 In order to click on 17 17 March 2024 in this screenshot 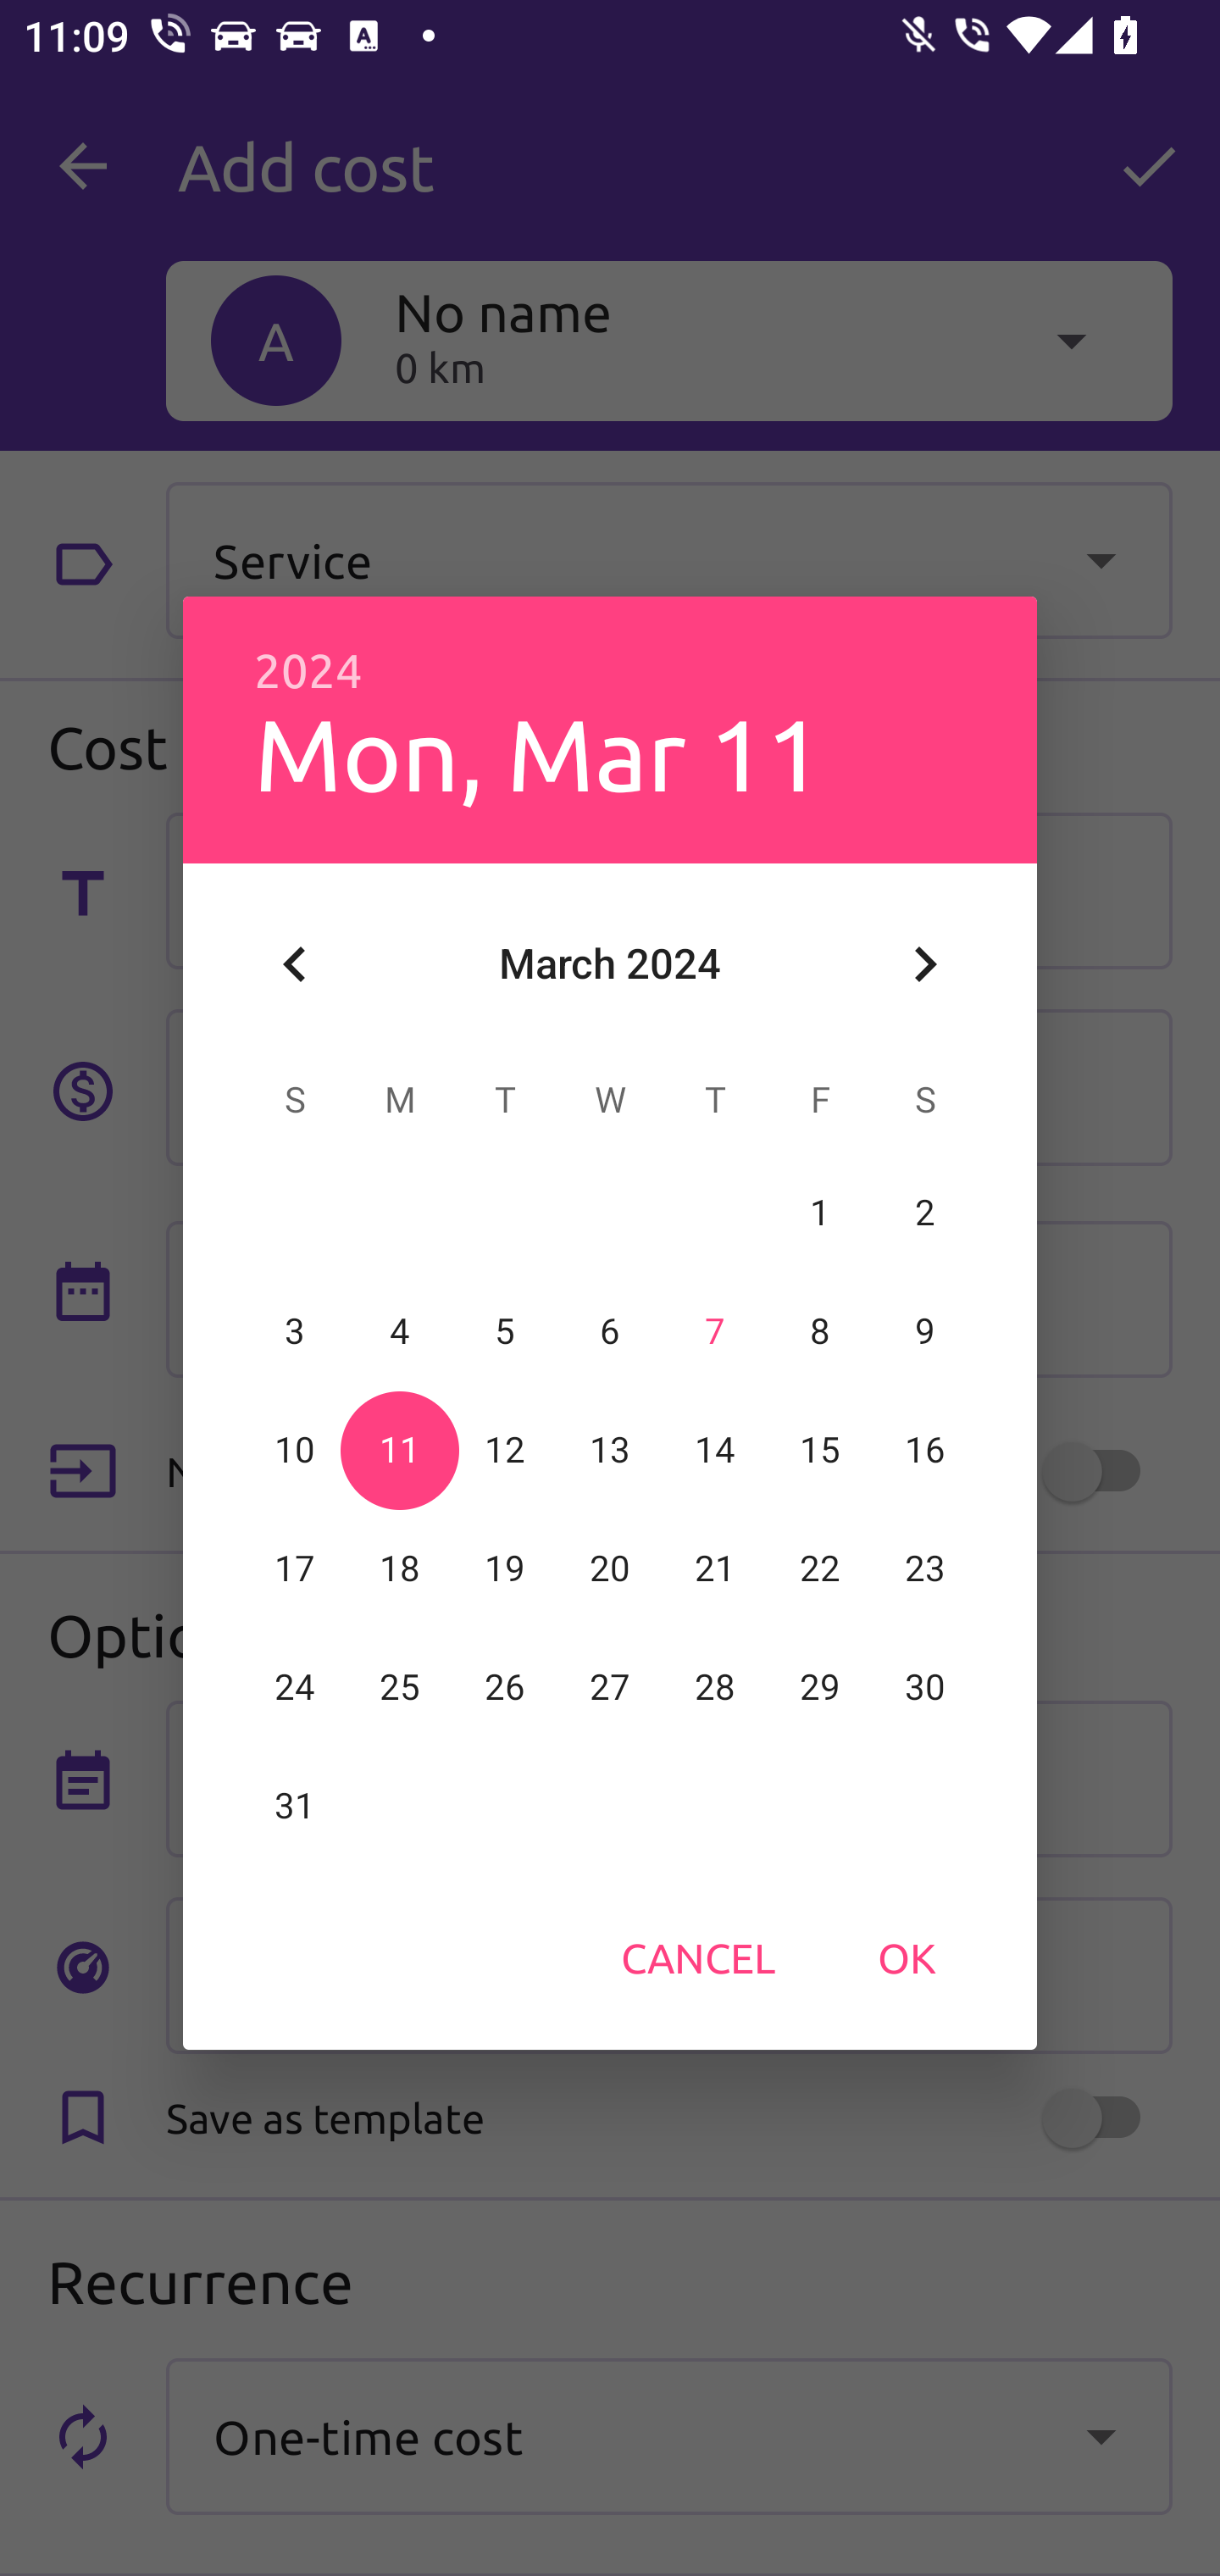, I will do `click(295, 1568)`.